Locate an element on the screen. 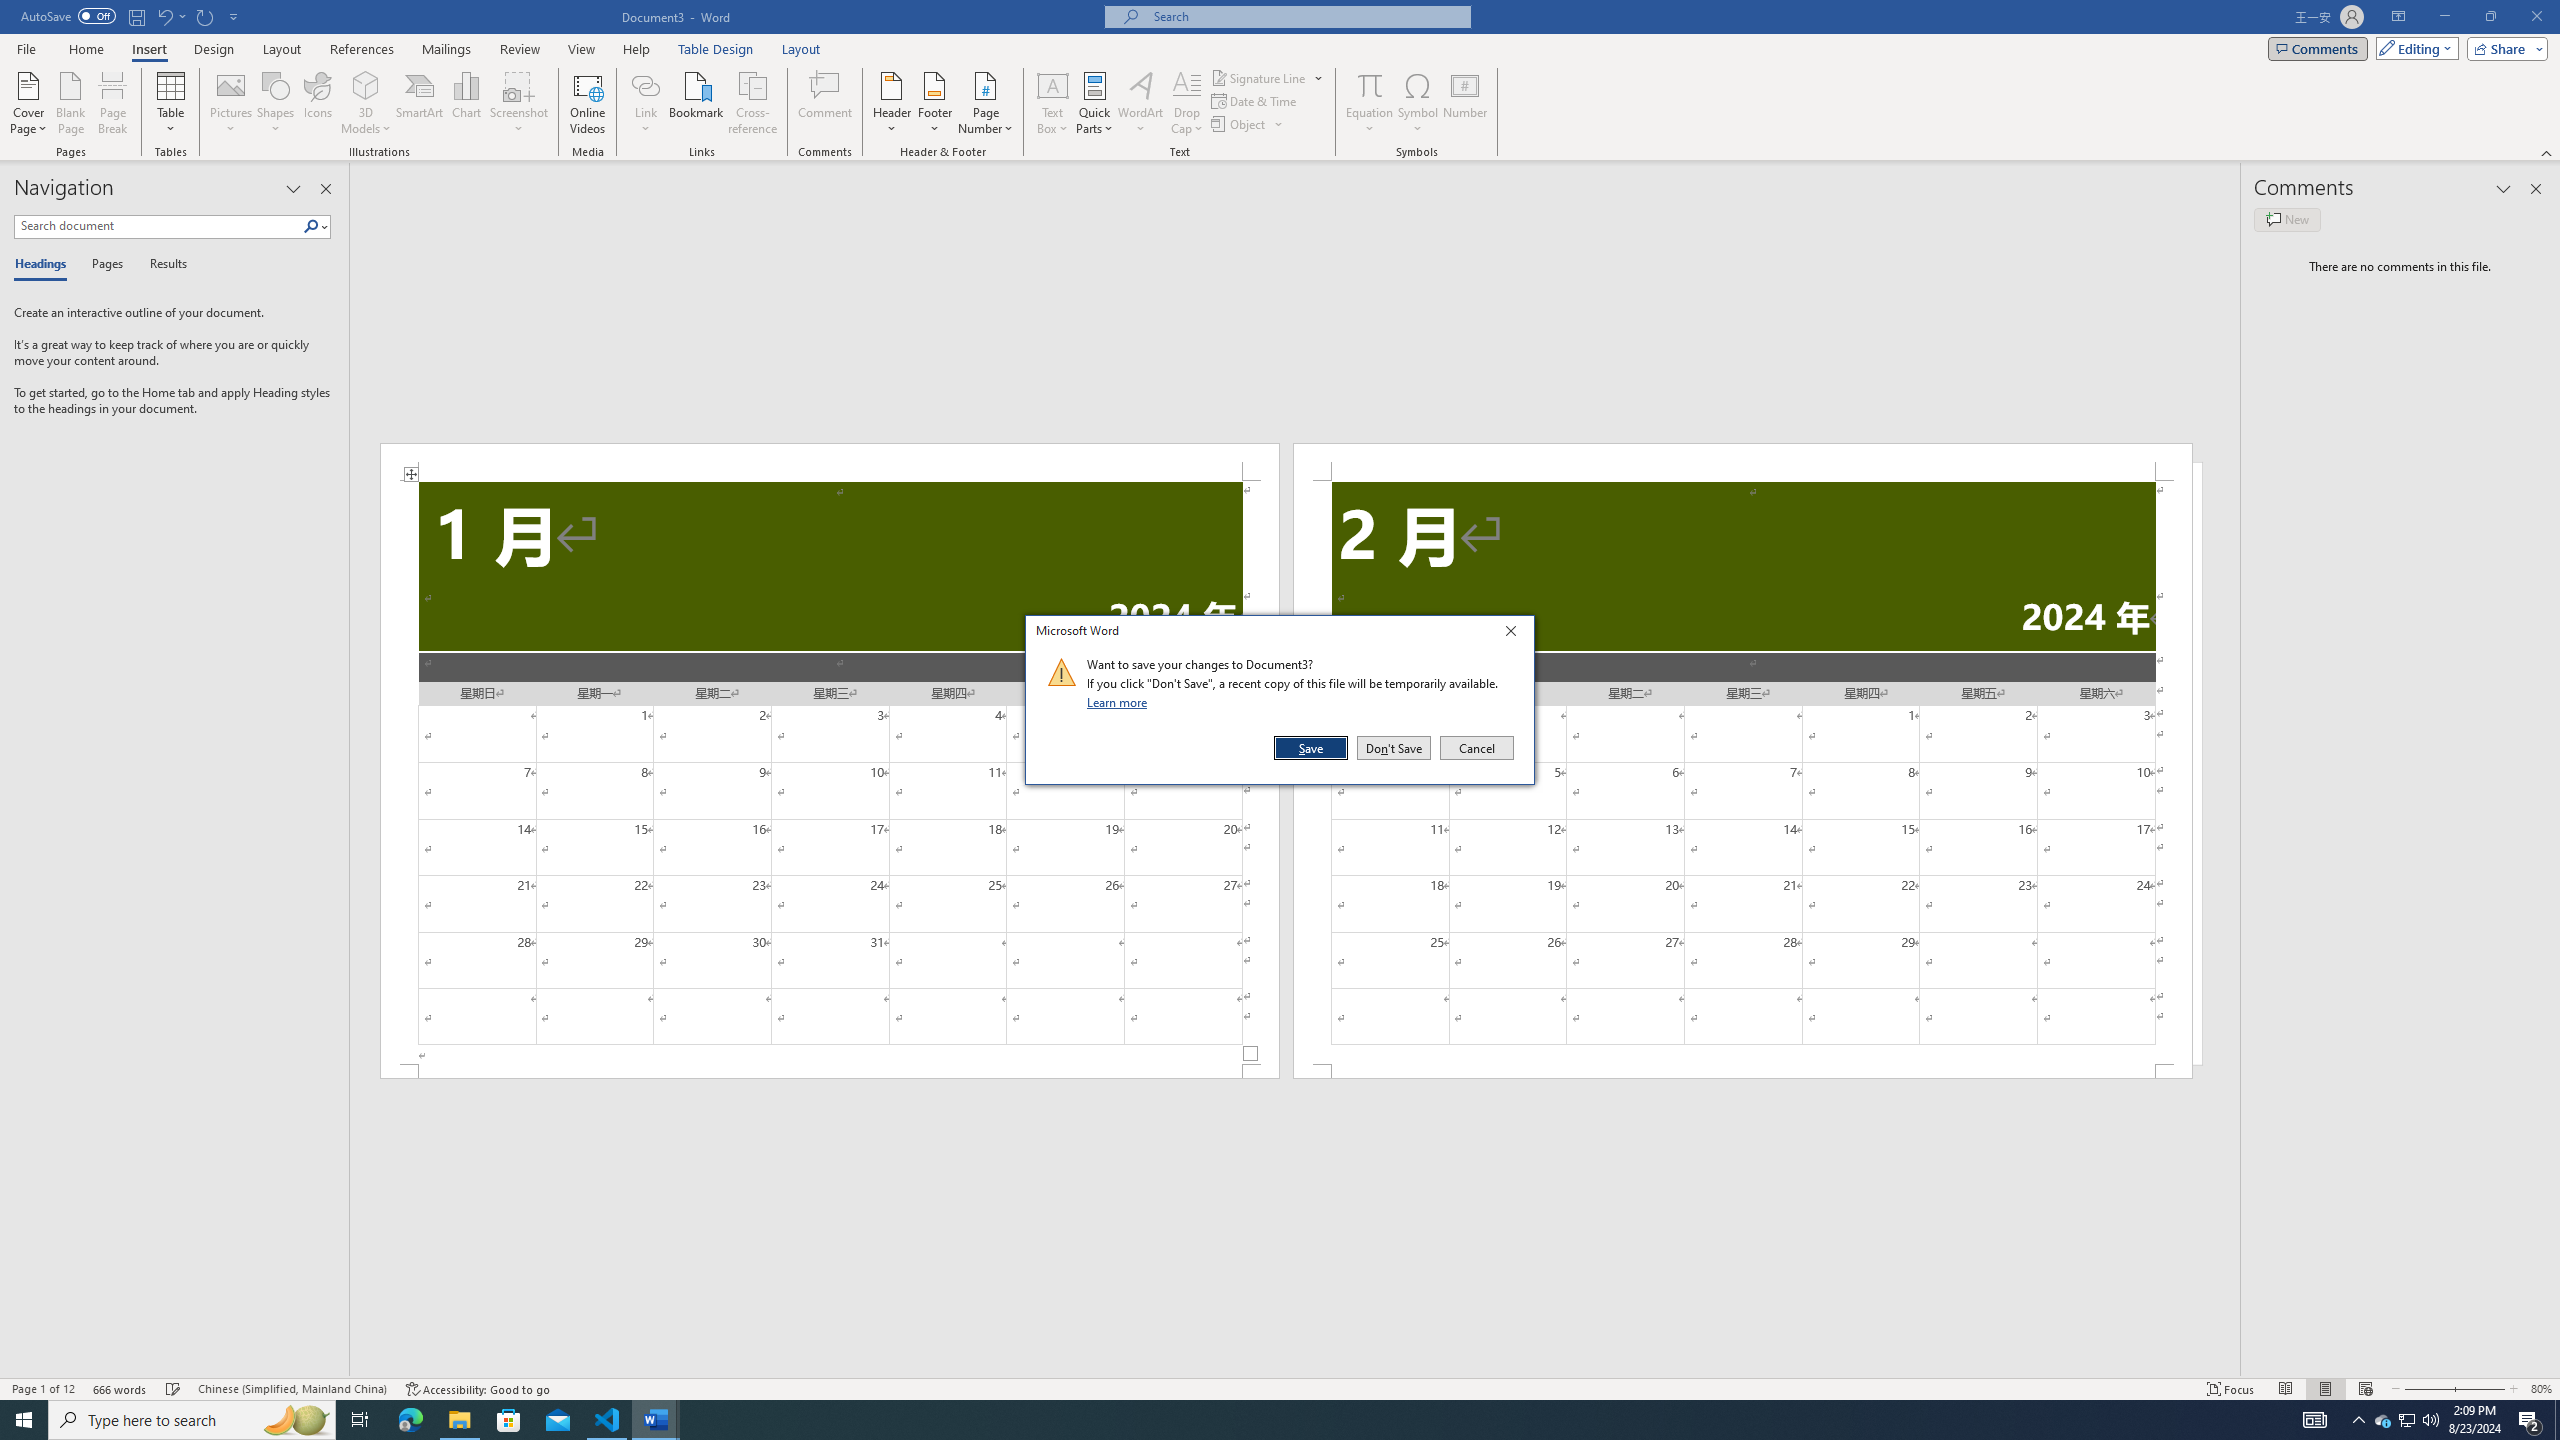 The image size is (2560, 1440). Screenshot is located at coordinates (519, 103).